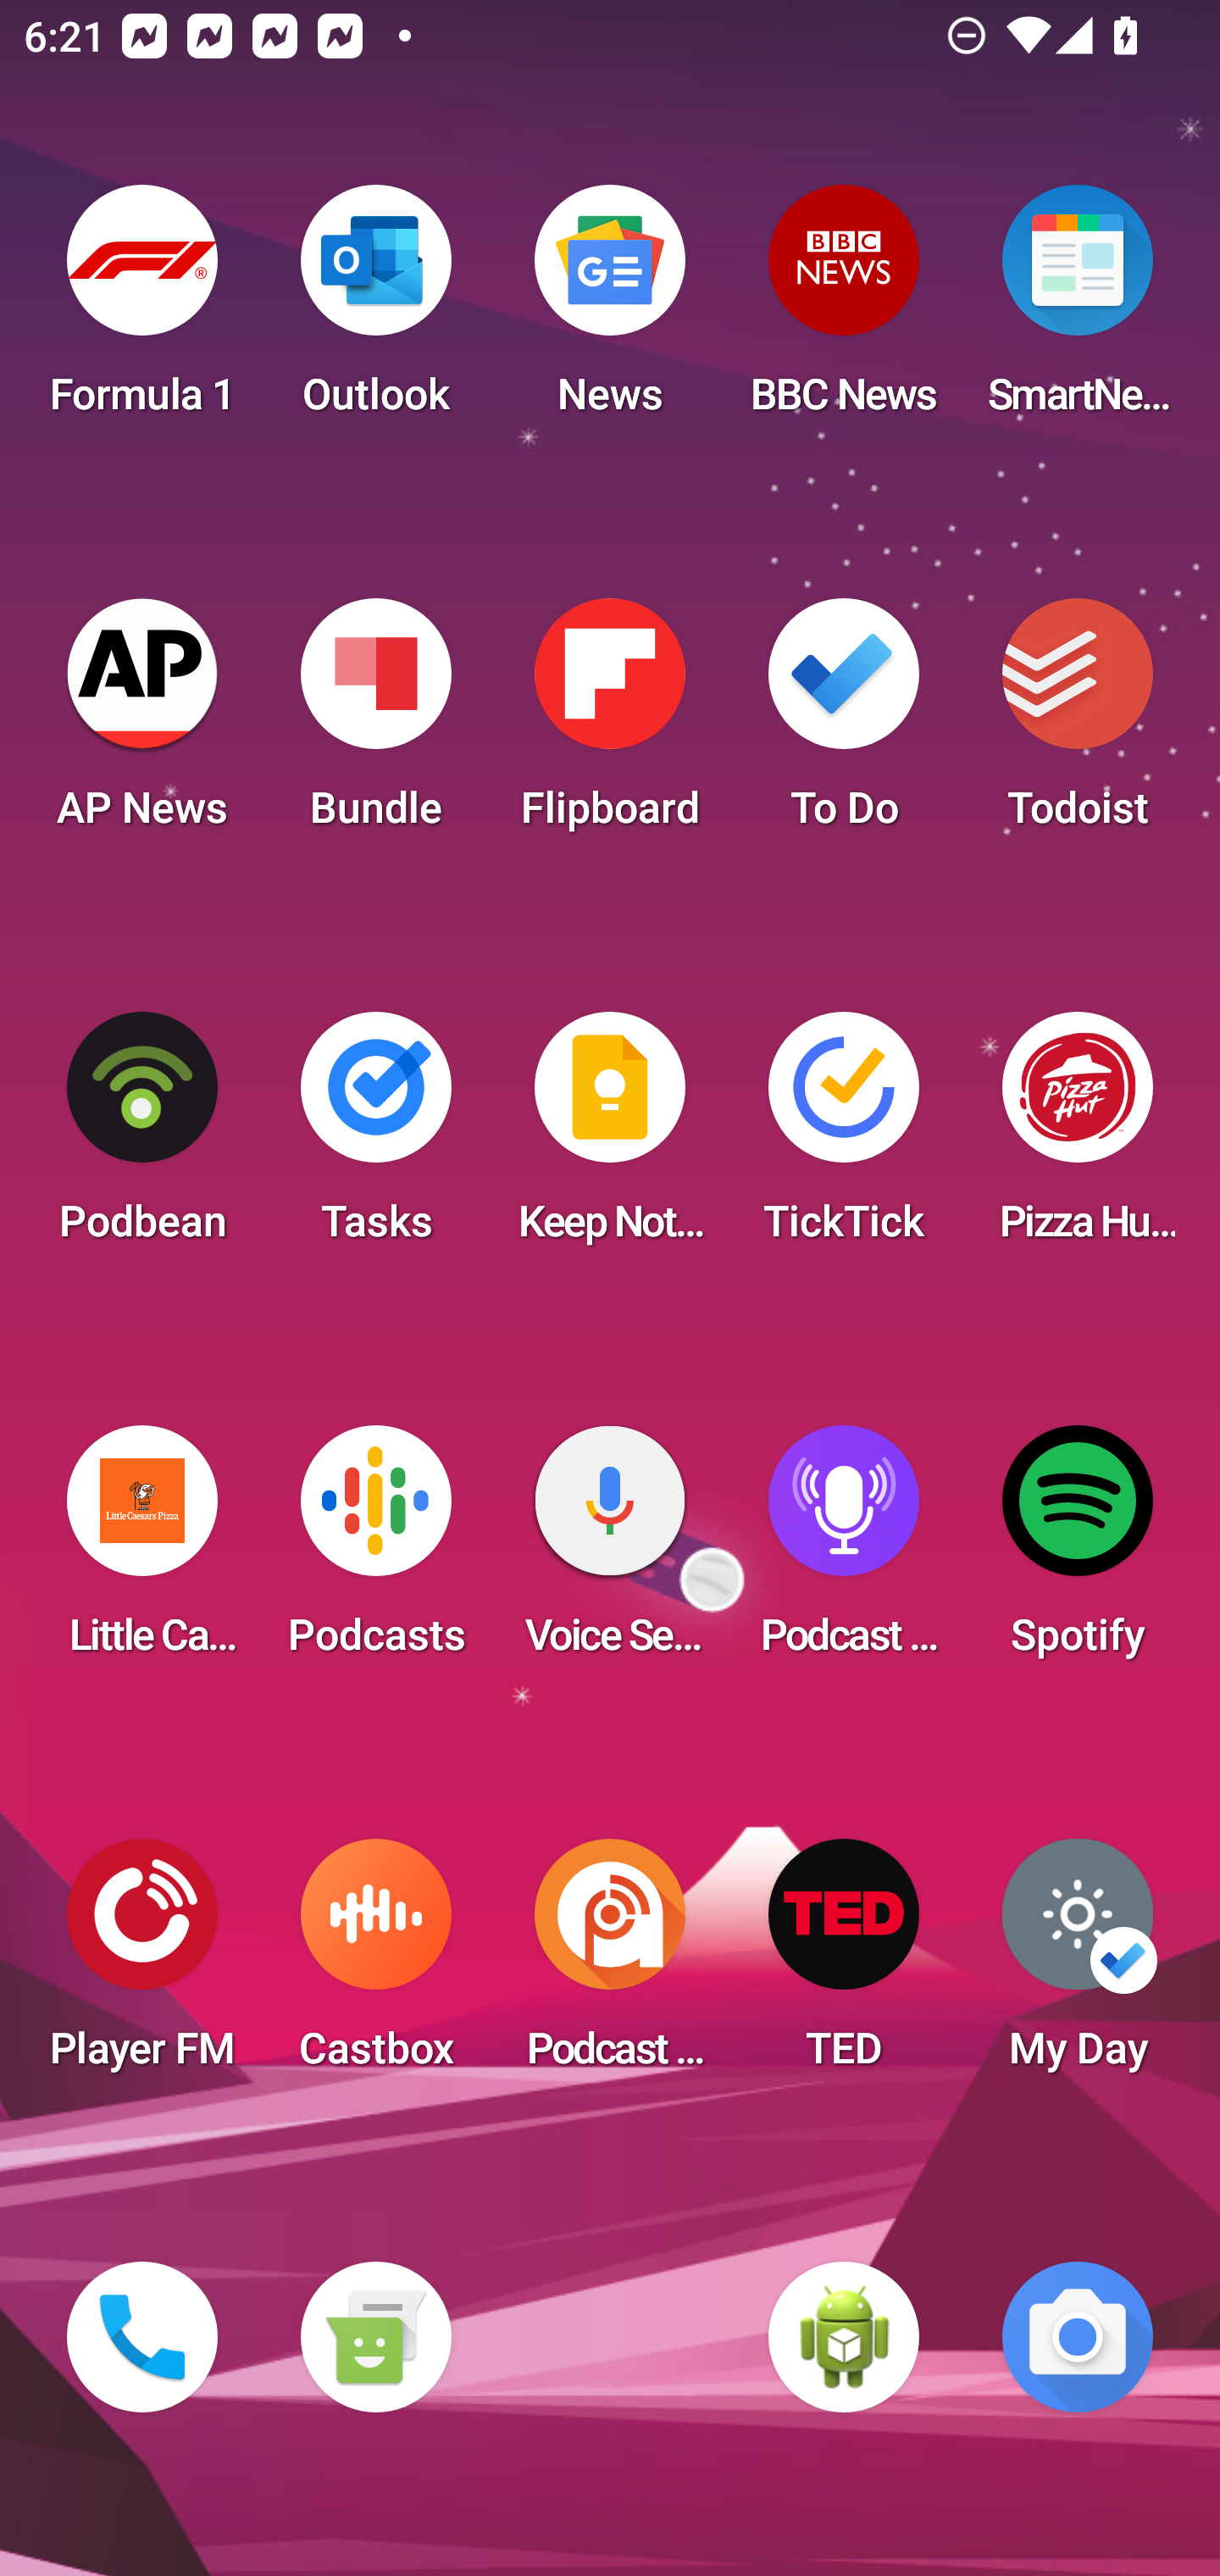 This screenshot has height=2576, width=1220. What do you see at coordinates (142, 724) in the screenshot?
I see `AP News` at bounding box center [142, 724].